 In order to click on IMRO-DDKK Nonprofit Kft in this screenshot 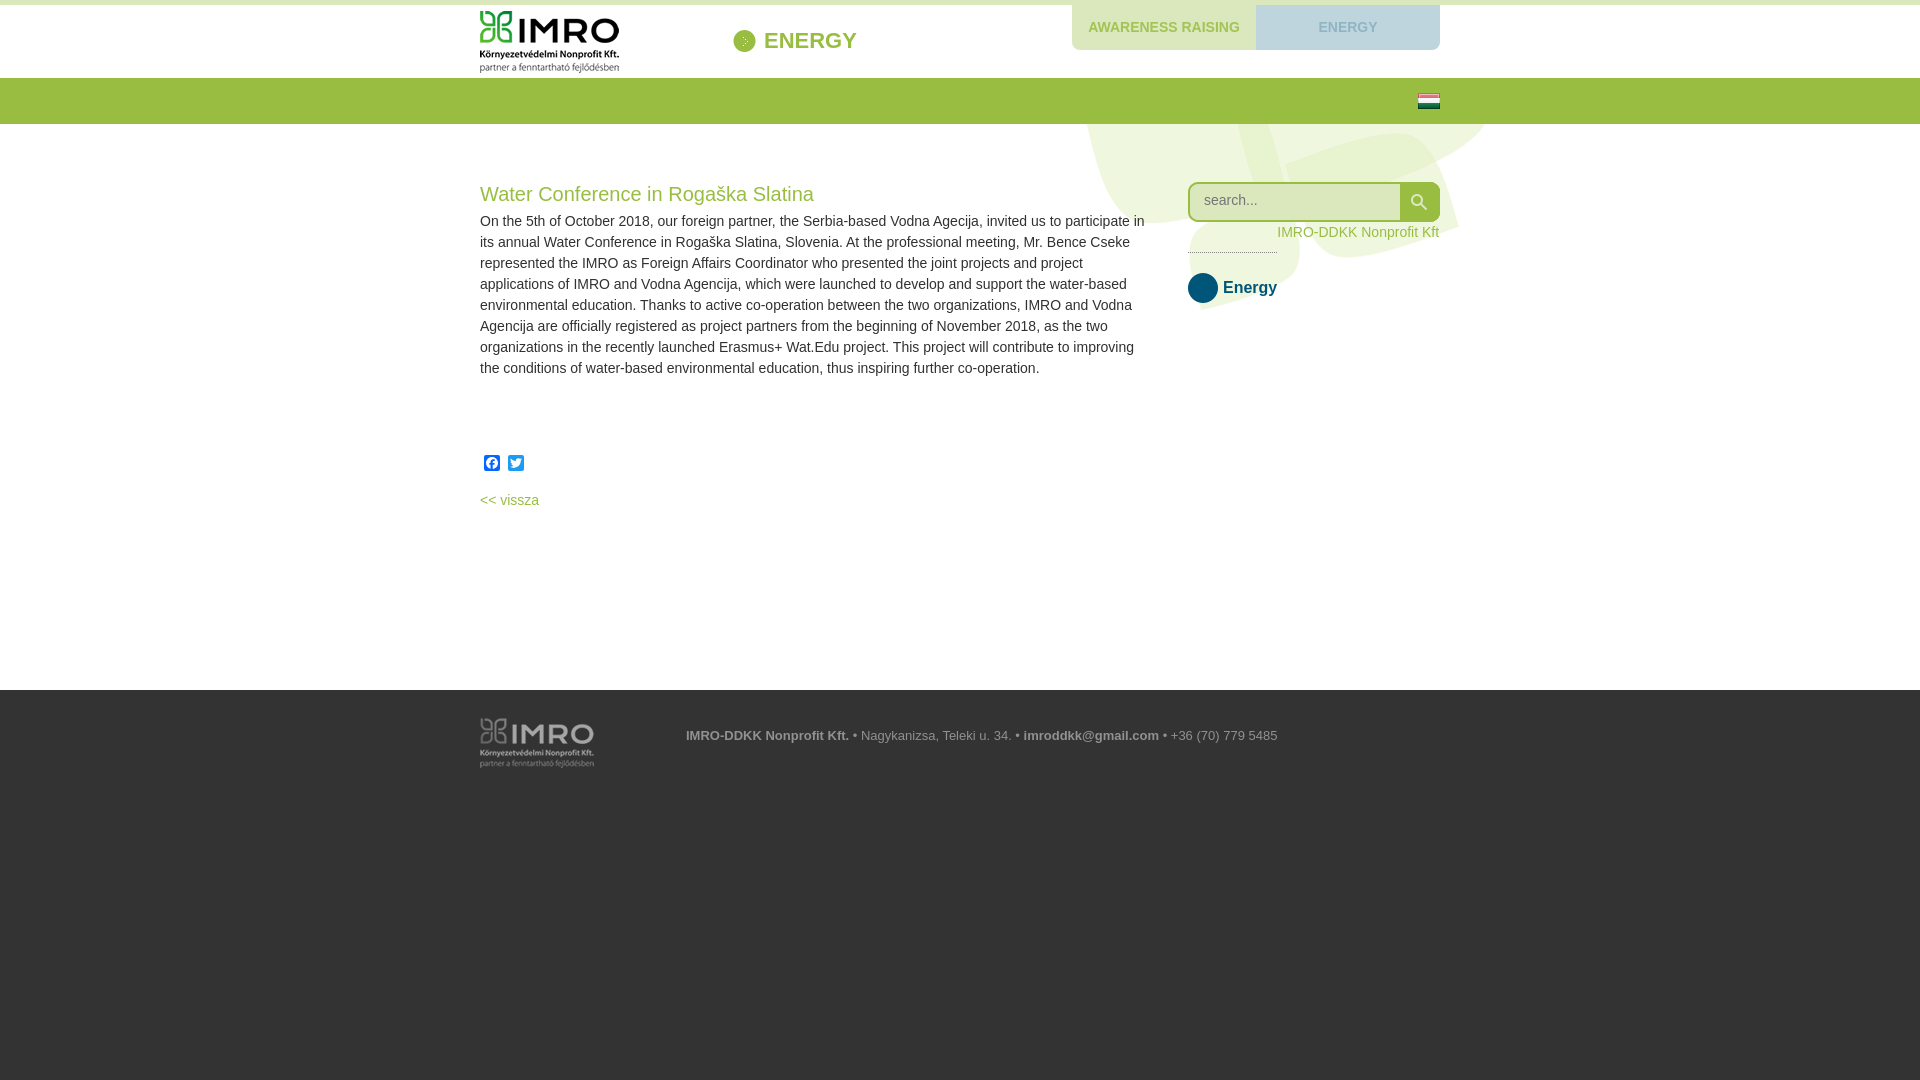, I will do `click(1357, 231)`.